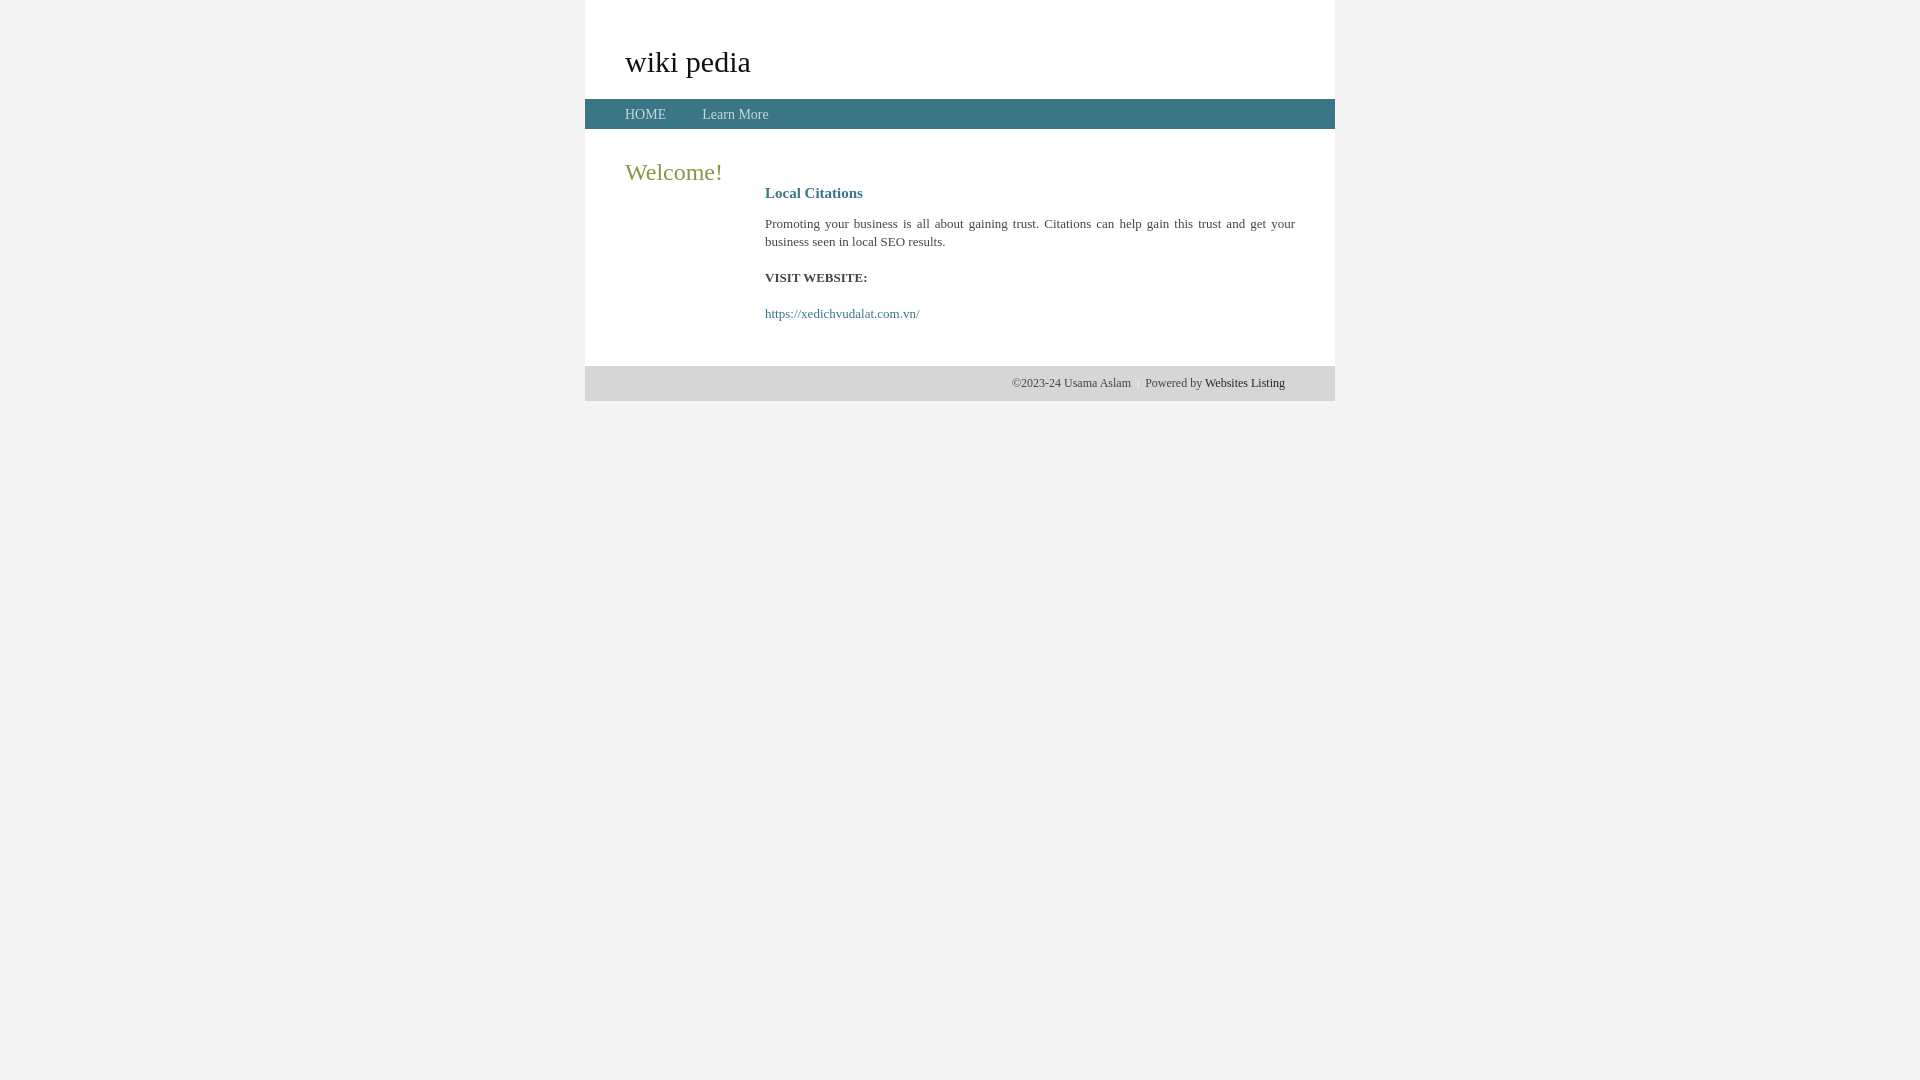 This screenshot has width=1920, height=1080. I want to click on Learn More, so click(735, 114).